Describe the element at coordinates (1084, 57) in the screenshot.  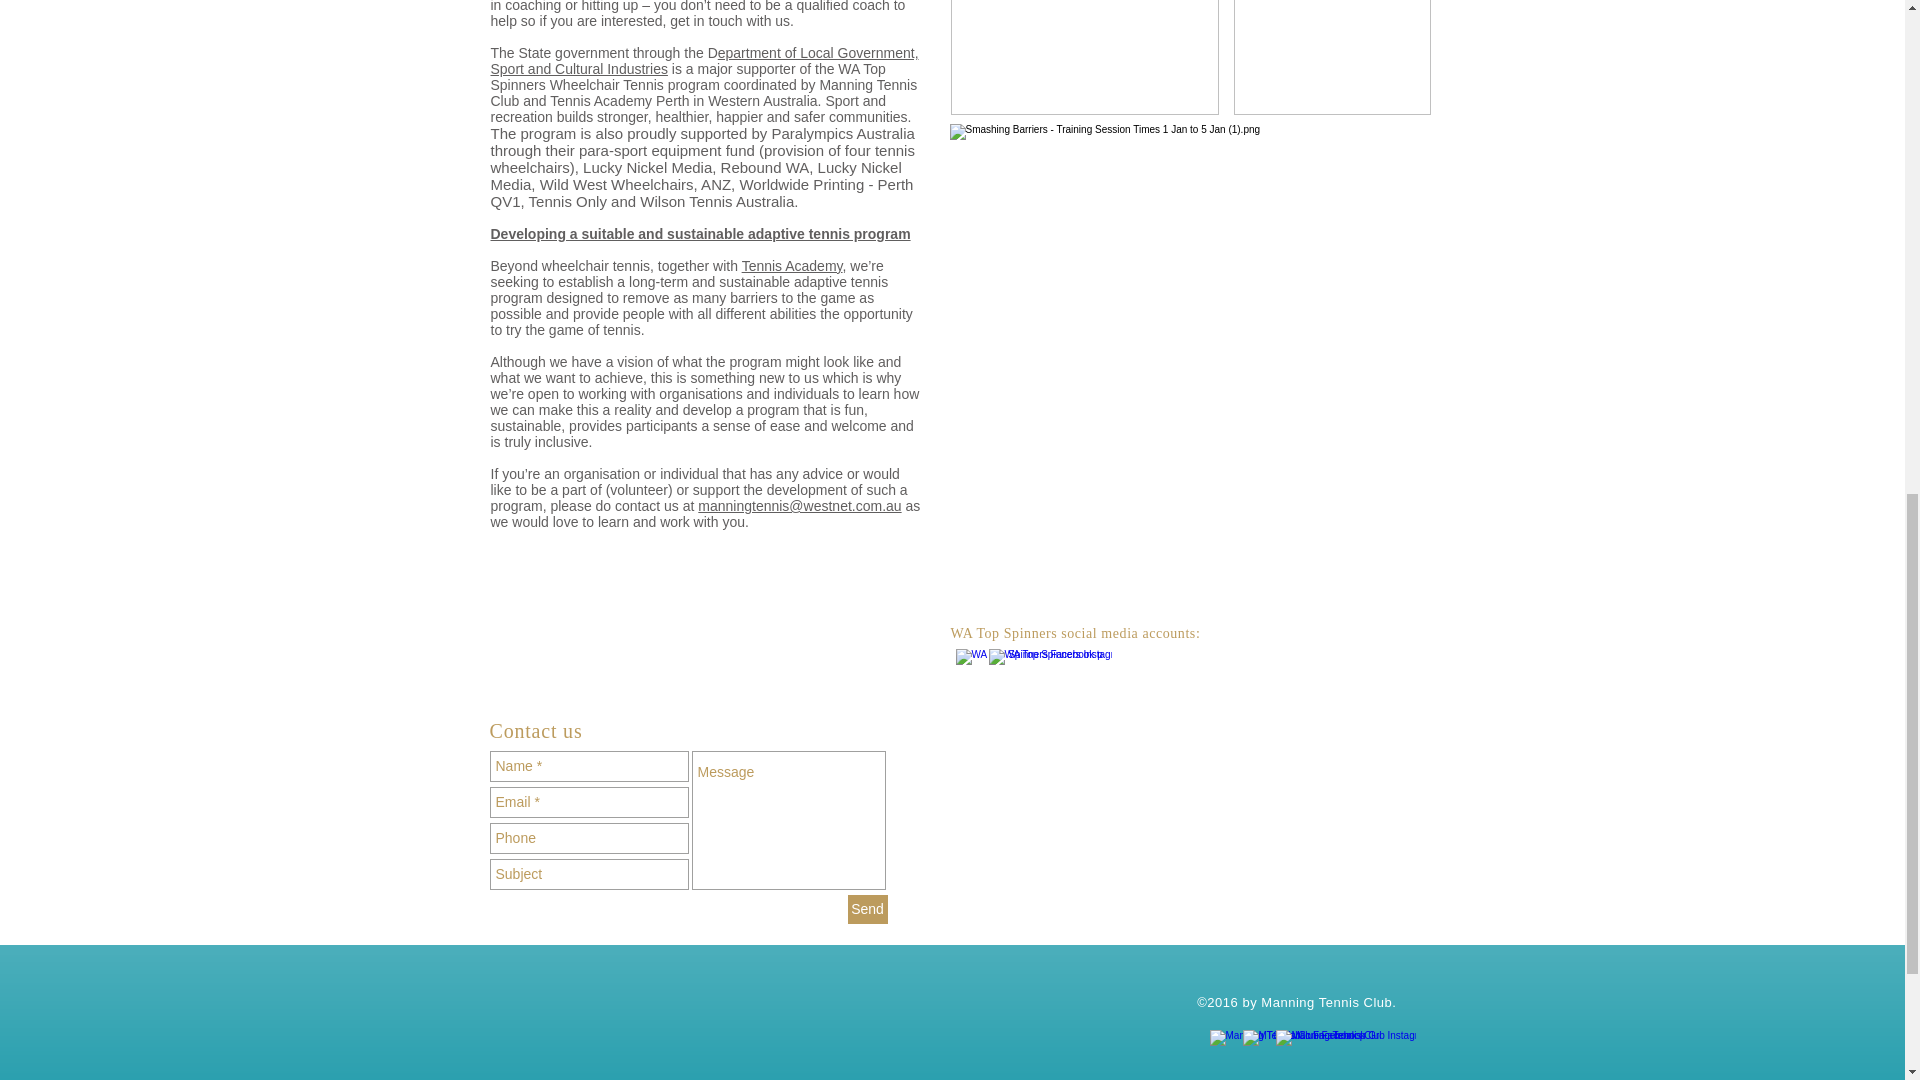
I see `wheelchair tennis 5.jpg` at that location.